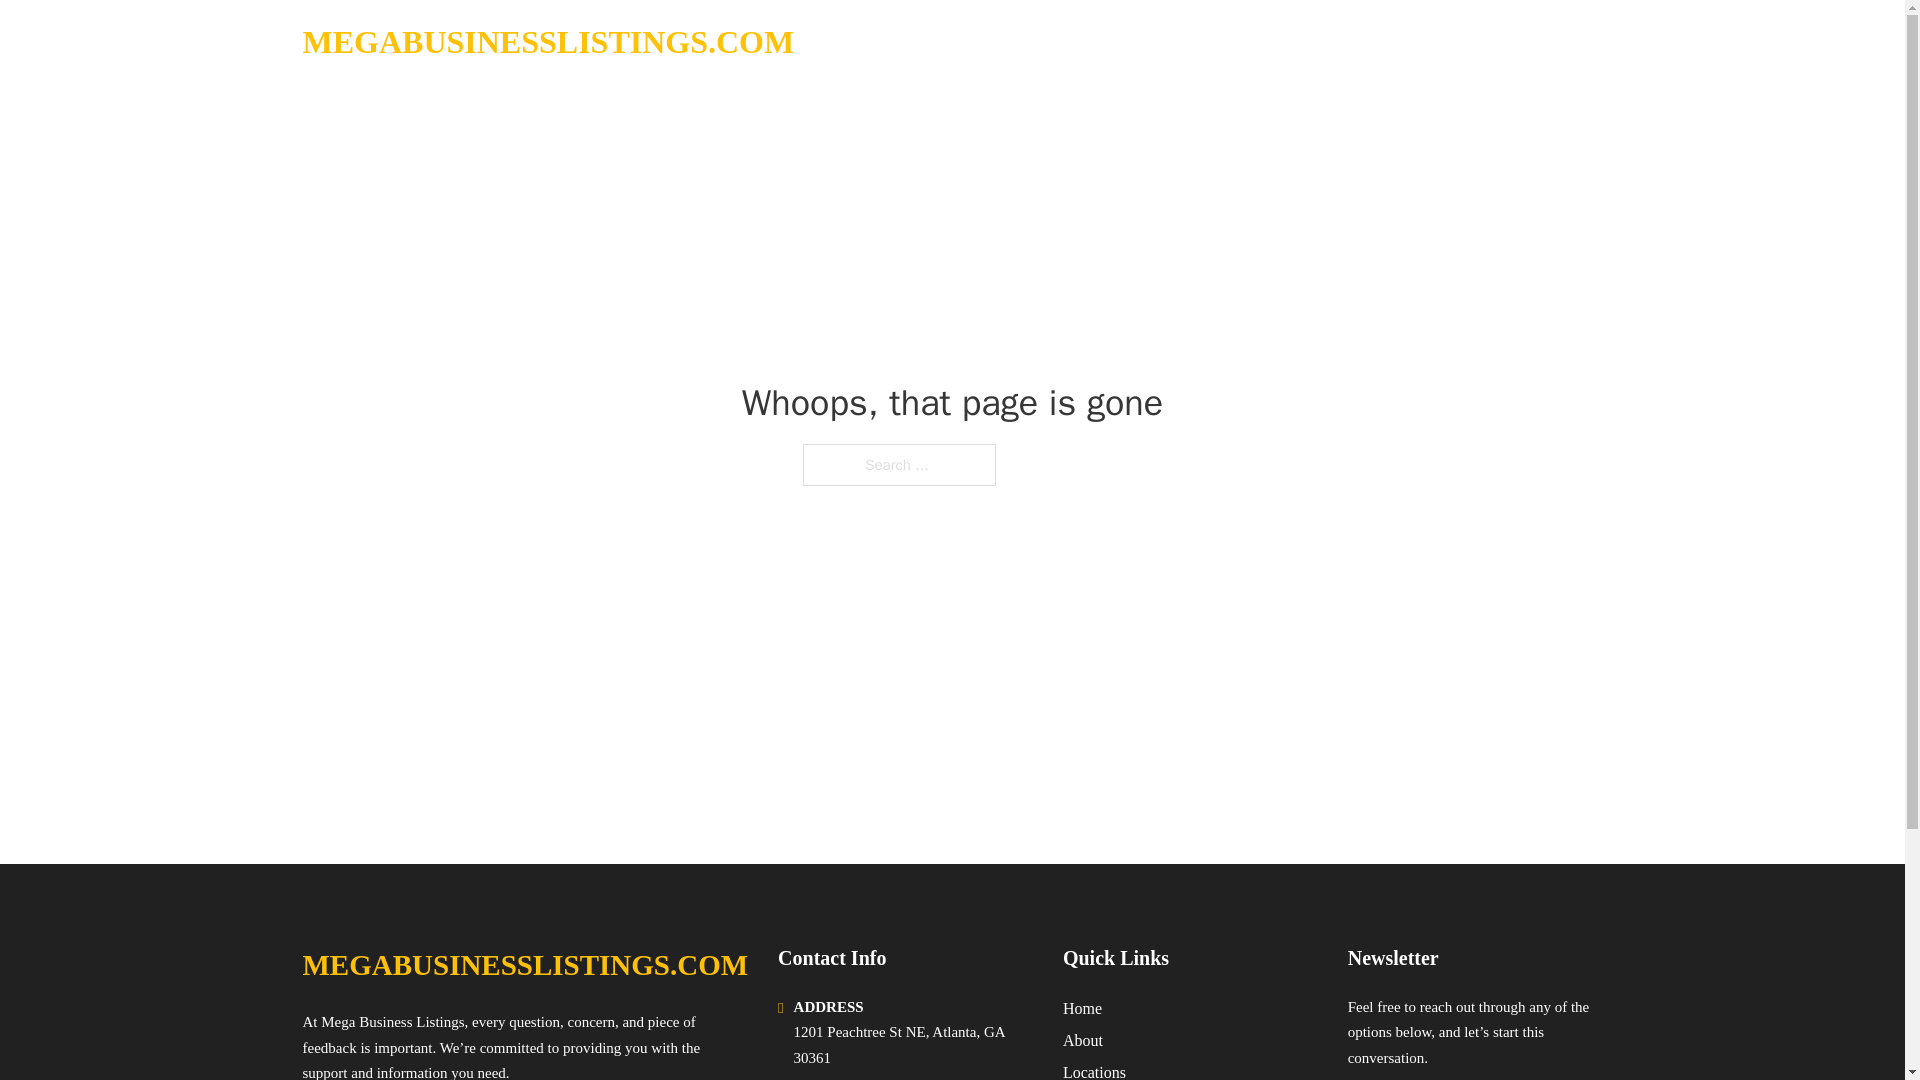 This screenshot has width=1920, height=1080. Describe the element at coordinates (1082, 1008) in the screenshot. I see `Home` at that location.